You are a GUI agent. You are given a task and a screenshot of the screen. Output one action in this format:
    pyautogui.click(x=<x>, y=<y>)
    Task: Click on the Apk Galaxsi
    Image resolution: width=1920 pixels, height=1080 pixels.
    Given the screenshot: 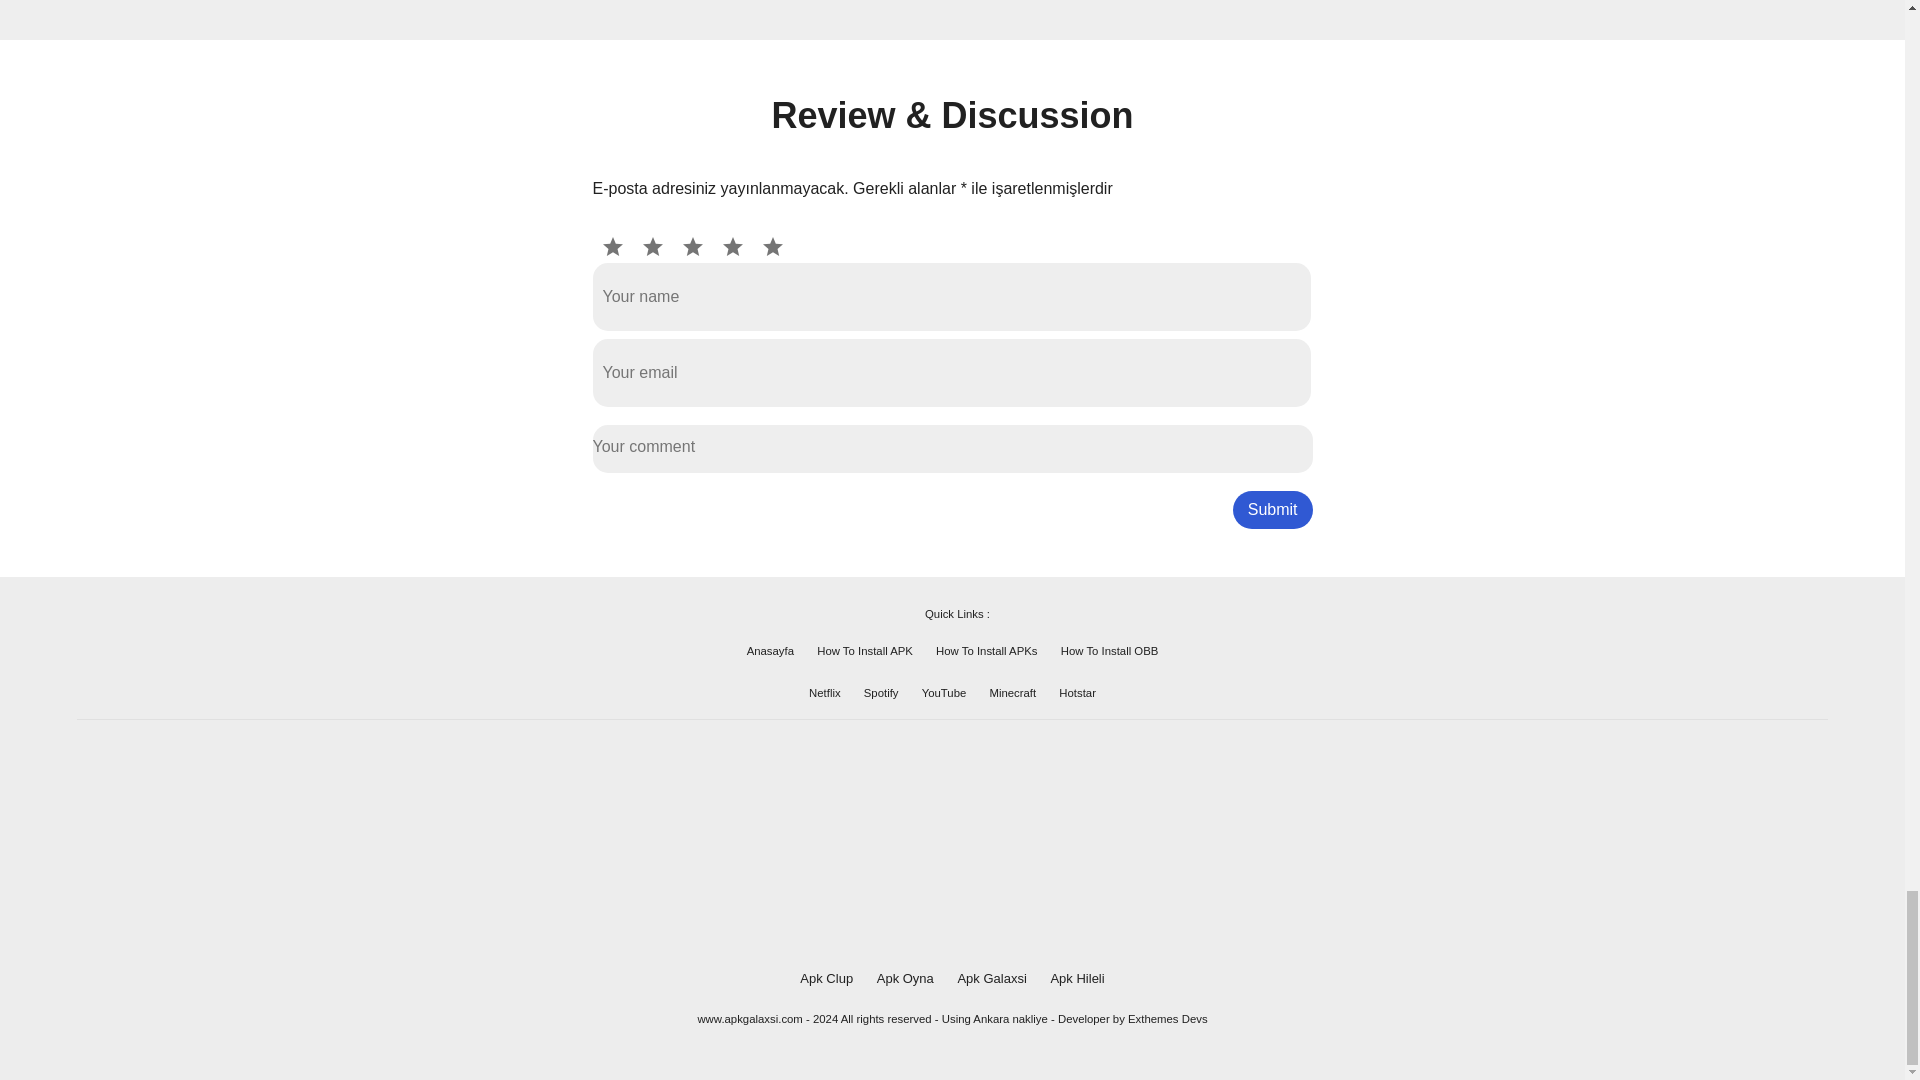 What is the action you would take?
    pyautogui.click(x=990, y=978)
    